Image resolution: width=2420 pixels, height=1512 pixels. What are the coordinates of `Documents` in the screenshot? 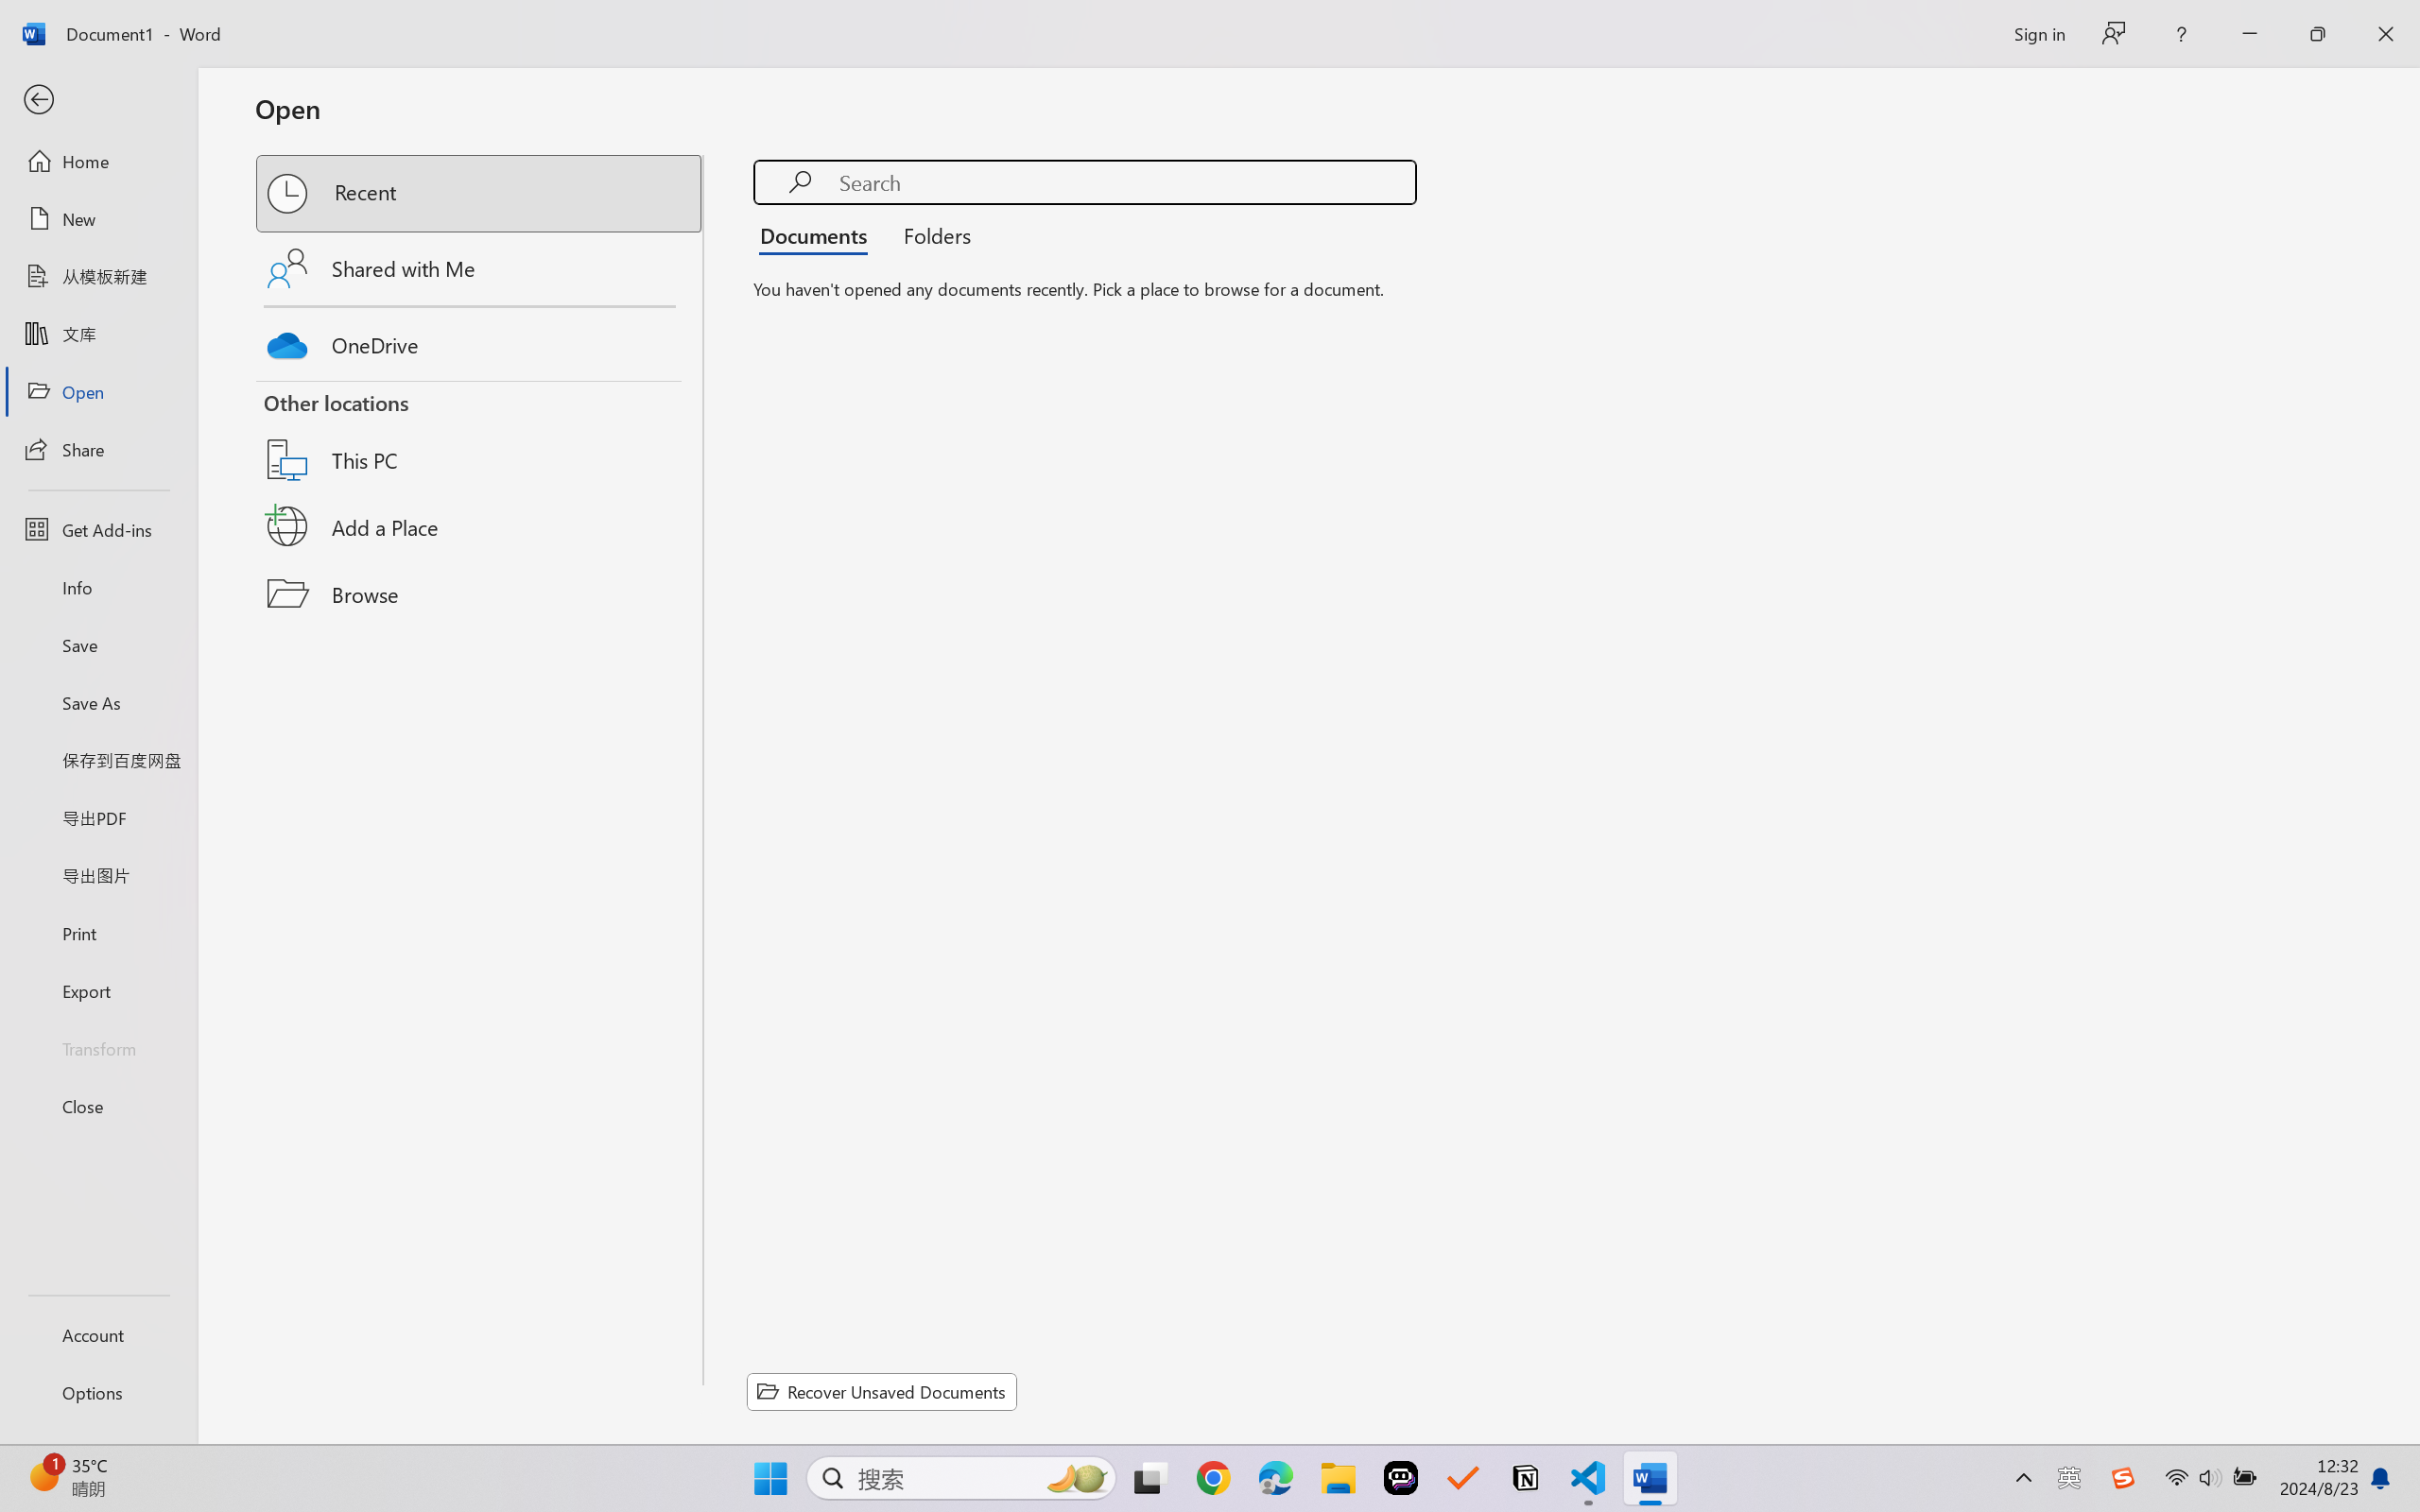 It's located at (819, 234).